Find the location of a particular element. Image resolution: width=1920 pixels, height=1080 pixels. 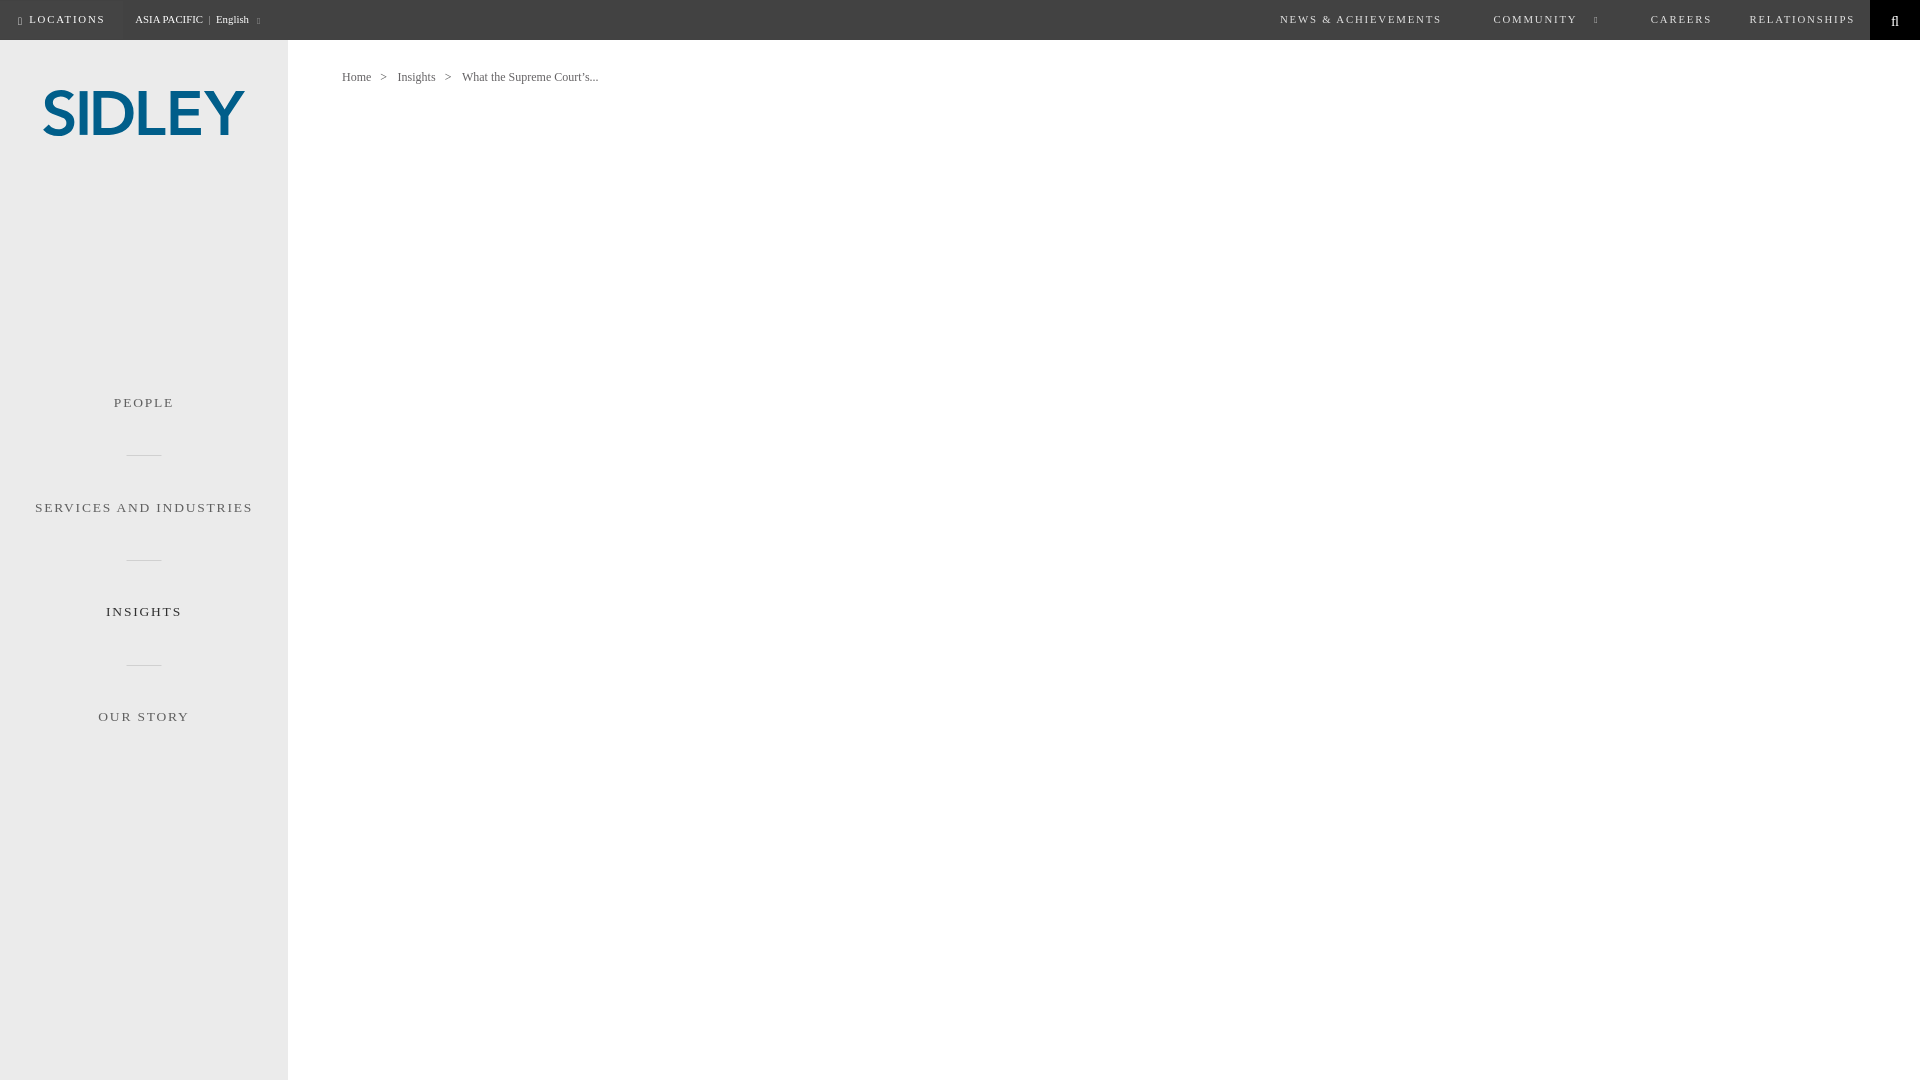

LOCATIONS is located at coordinates (61, 20).